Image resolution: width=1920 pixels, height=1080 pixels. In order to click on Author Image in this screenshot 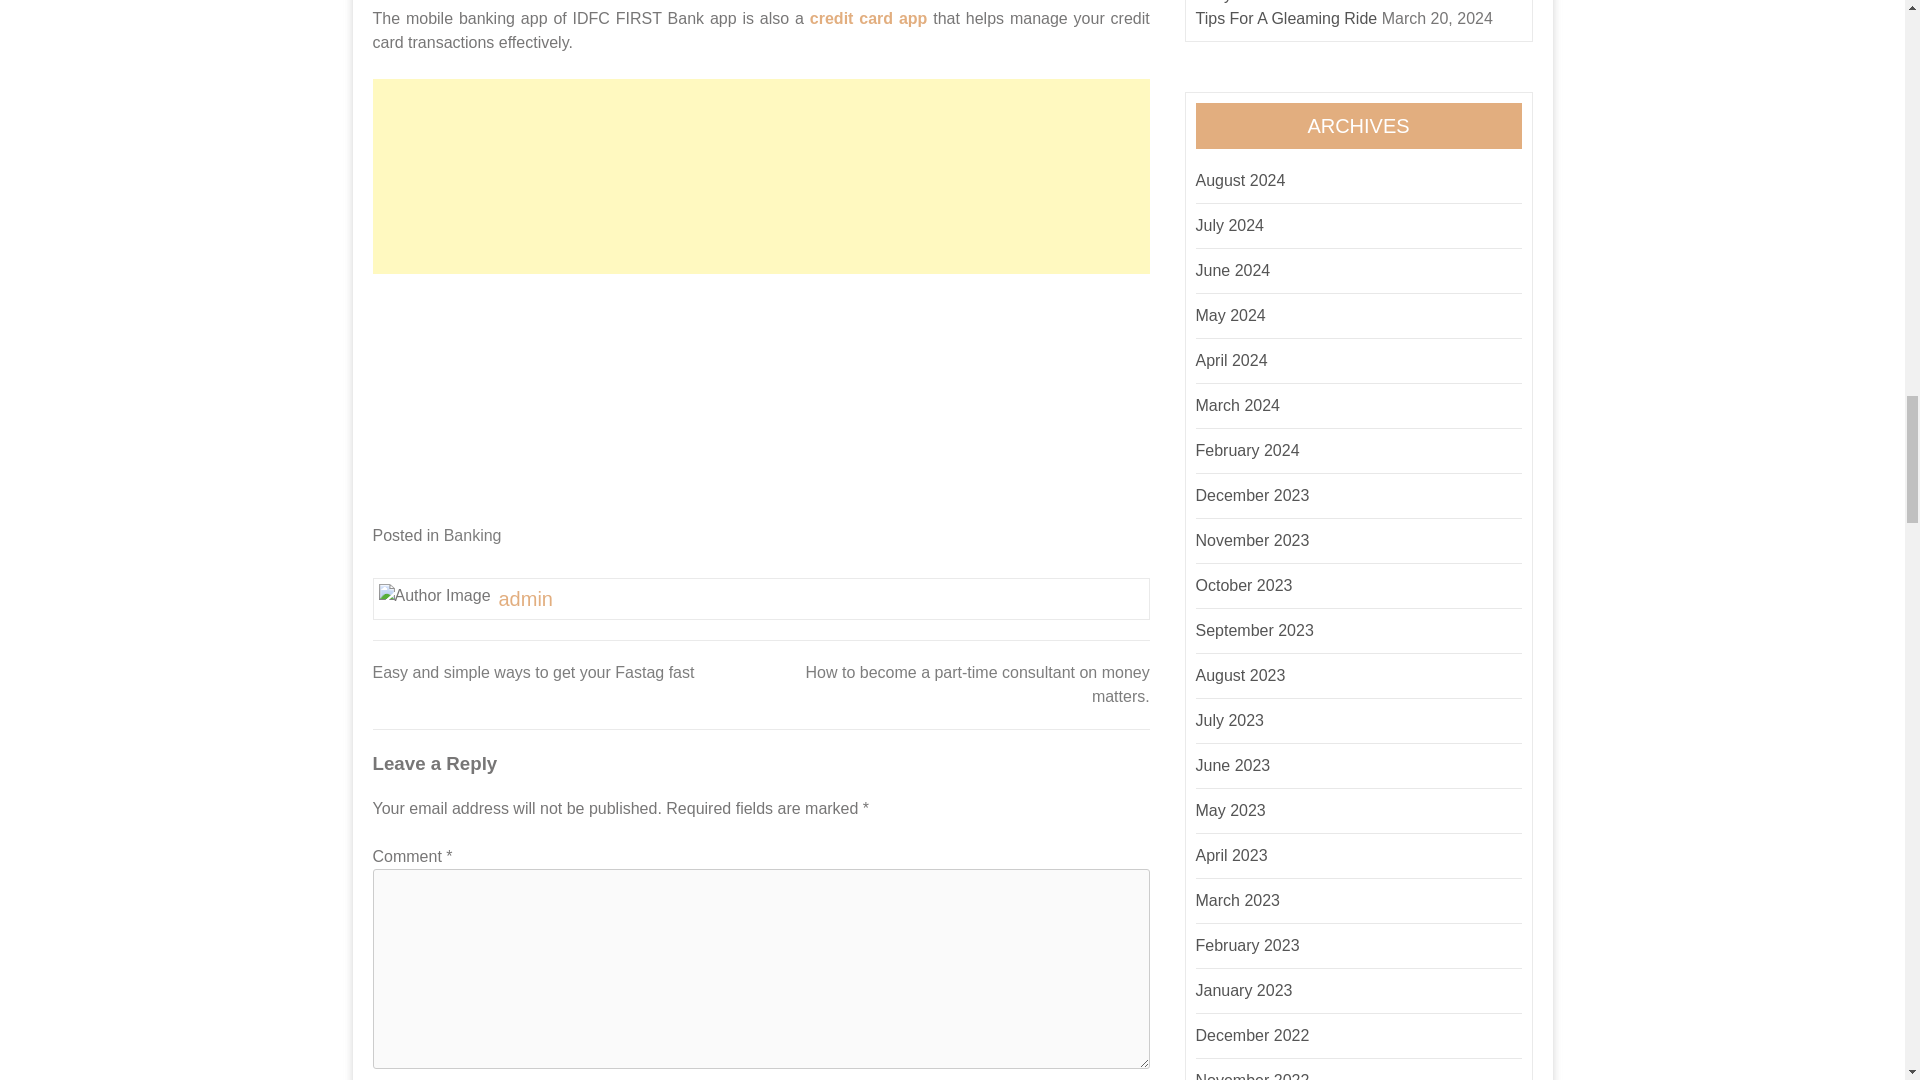, I will do `click(434, 596)`.